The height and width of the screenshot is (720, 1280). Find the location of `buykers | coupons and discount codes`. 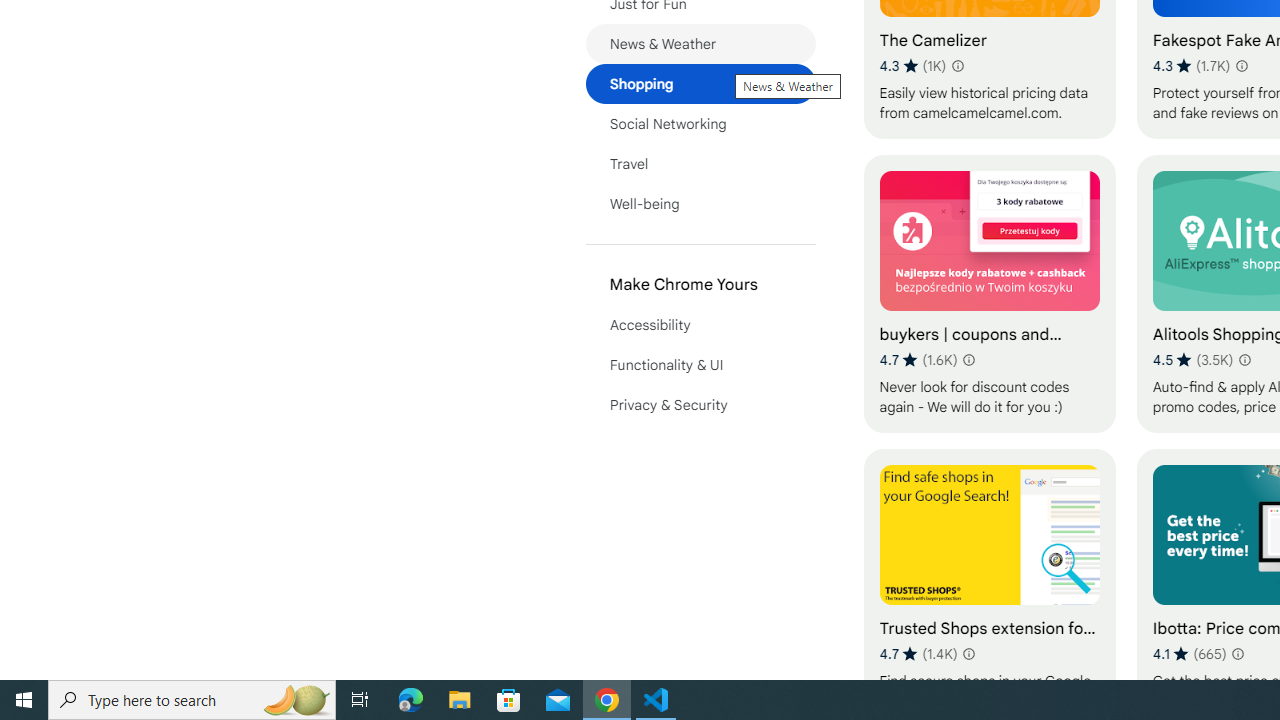

buykers | coupons and discount codes is located at coordinates (989, 293).